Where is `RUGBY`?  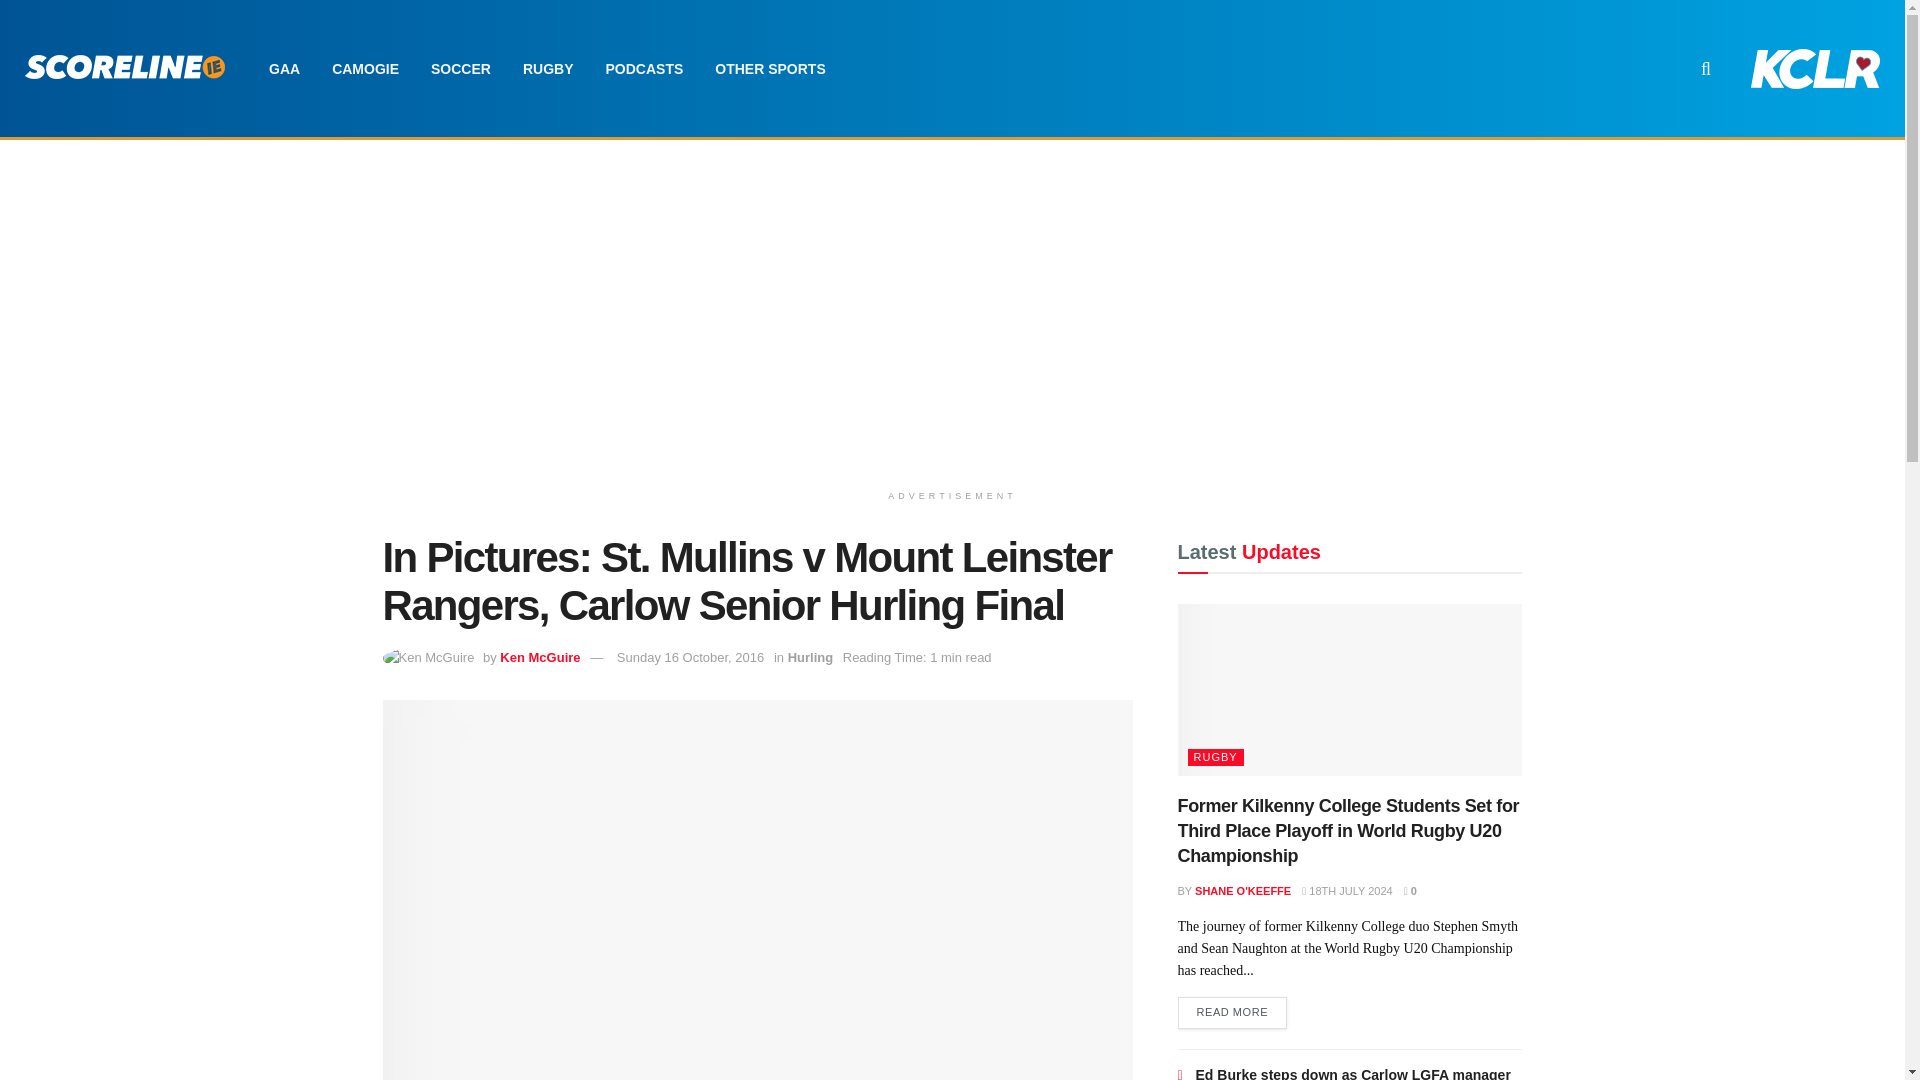 RUGBY is located at coordinates (548, 68).